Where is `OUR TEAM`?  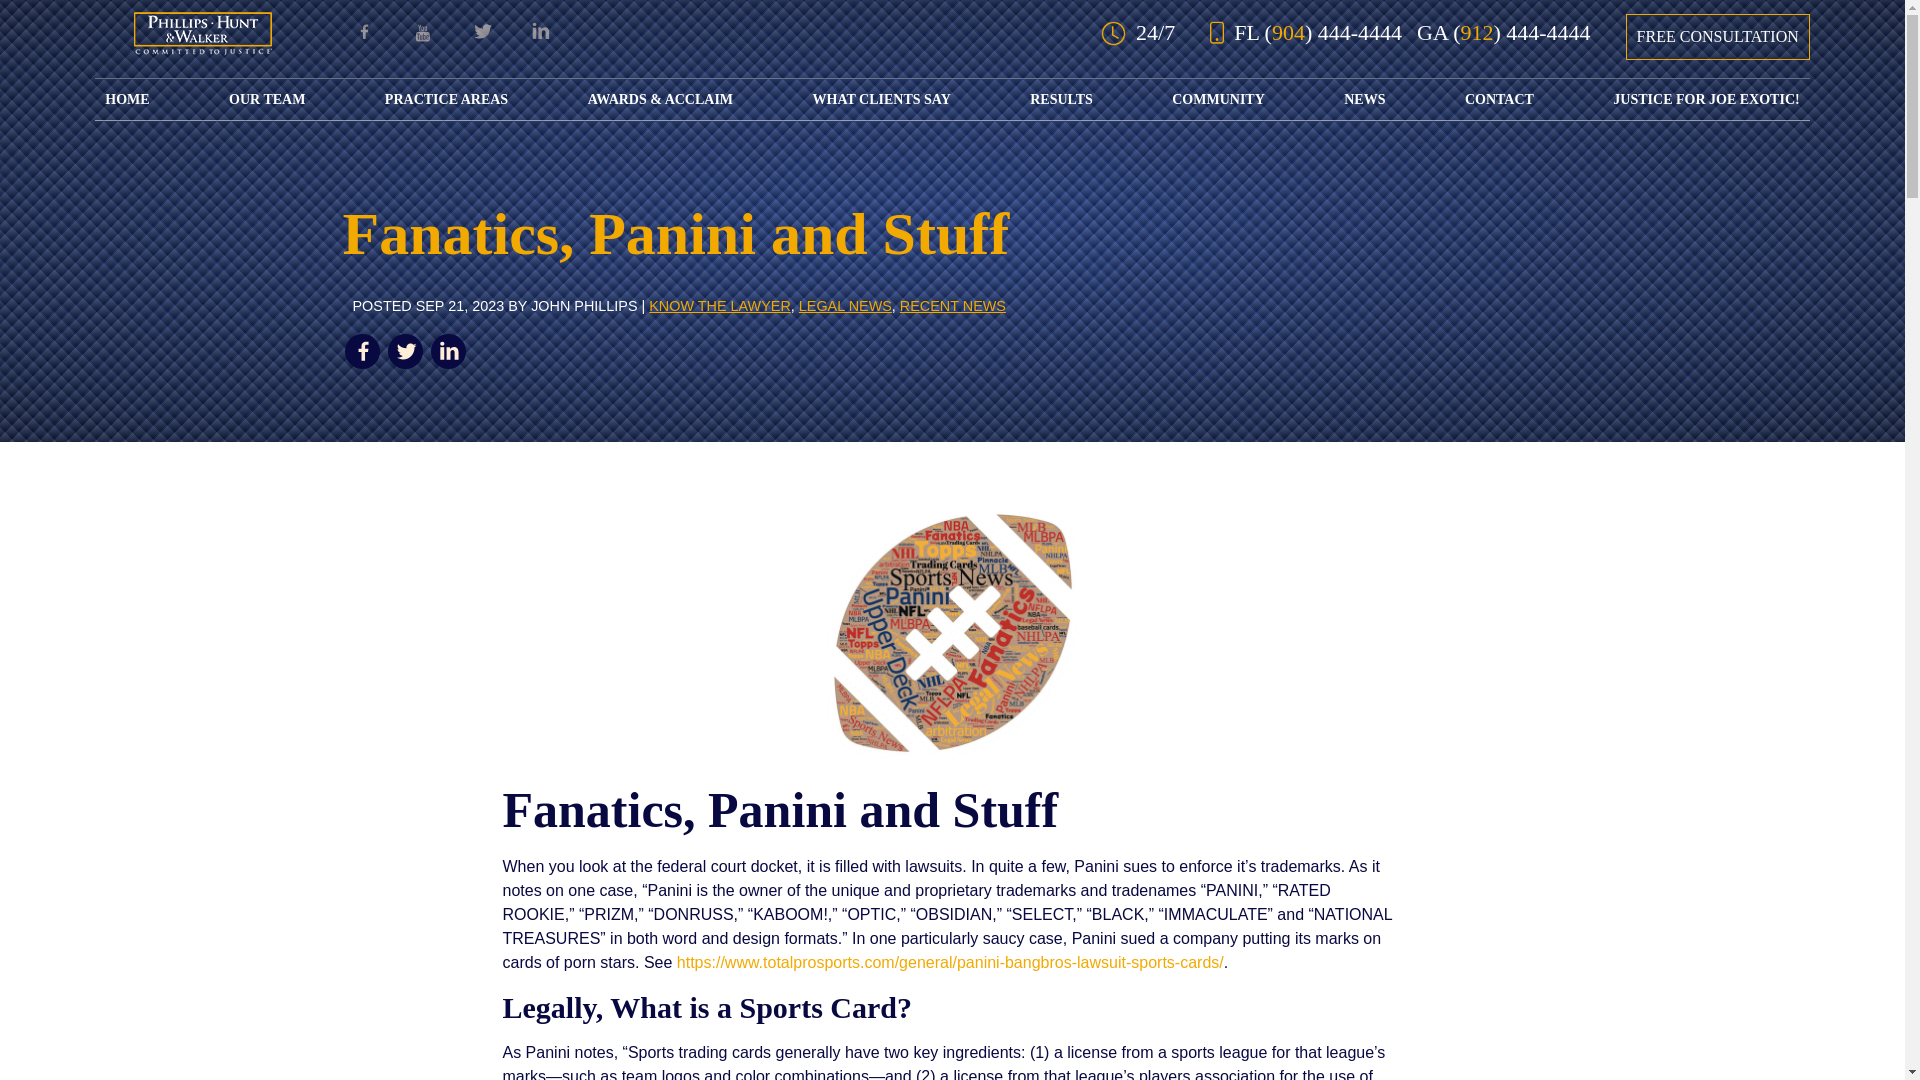 OUR TEAM is located at coordinates (266, 98).